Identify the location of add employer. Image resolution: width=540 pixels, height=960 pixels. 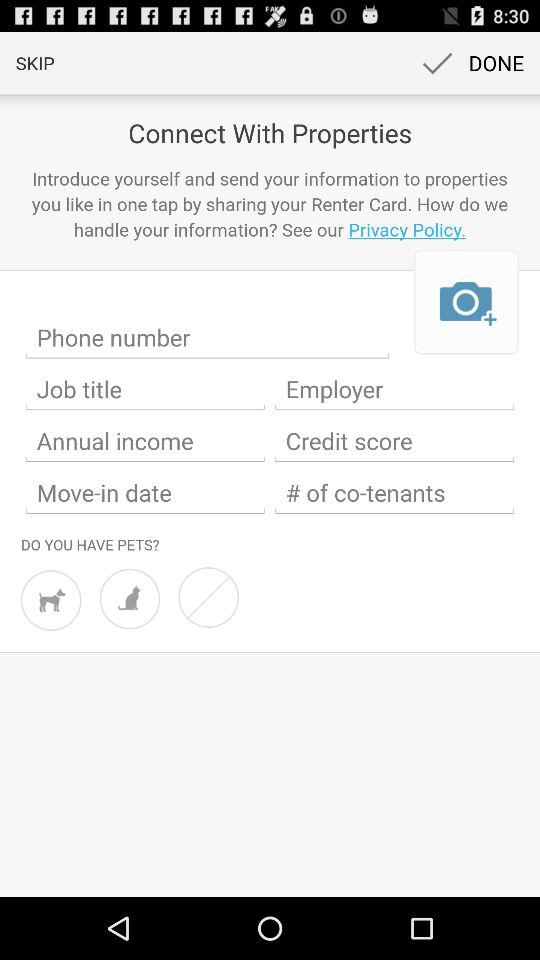
(394, 389).